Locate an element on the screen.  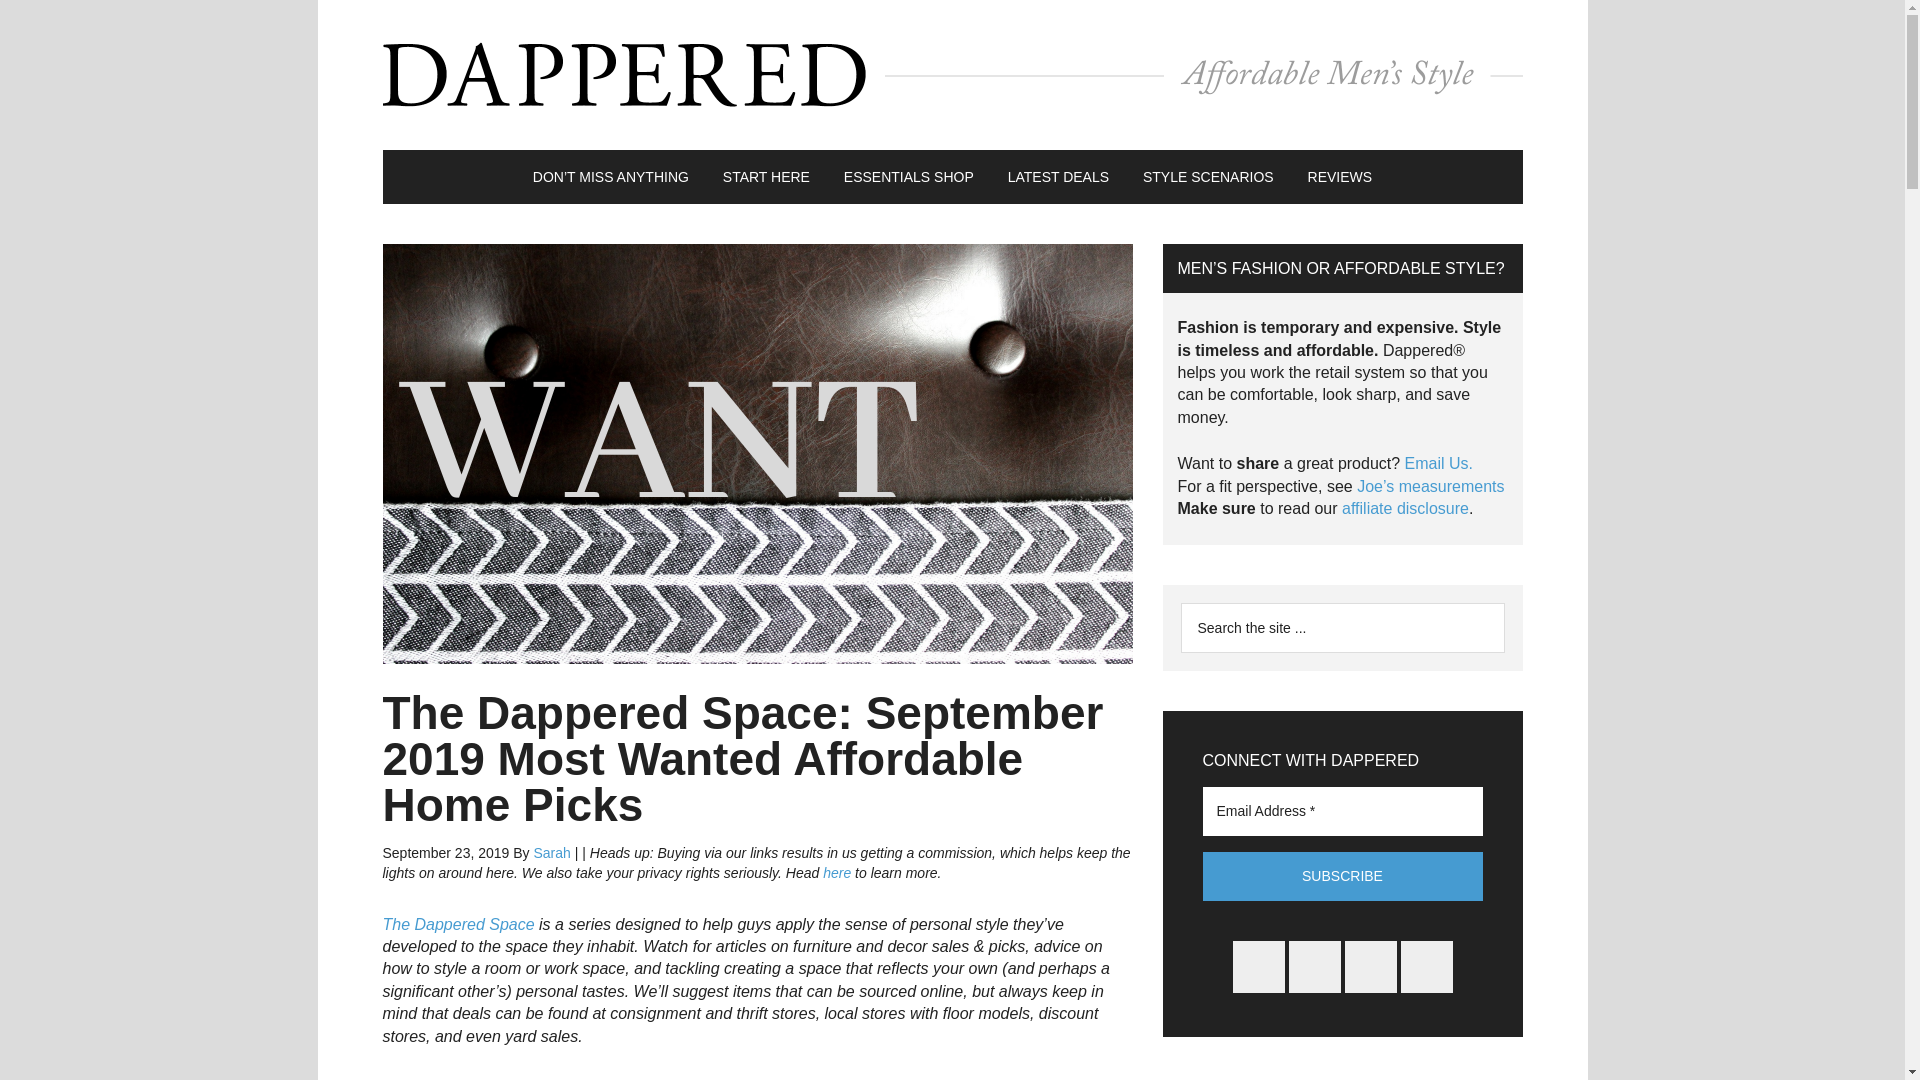
STYLE SCENARIOS is located at coordinates (1208, 177).